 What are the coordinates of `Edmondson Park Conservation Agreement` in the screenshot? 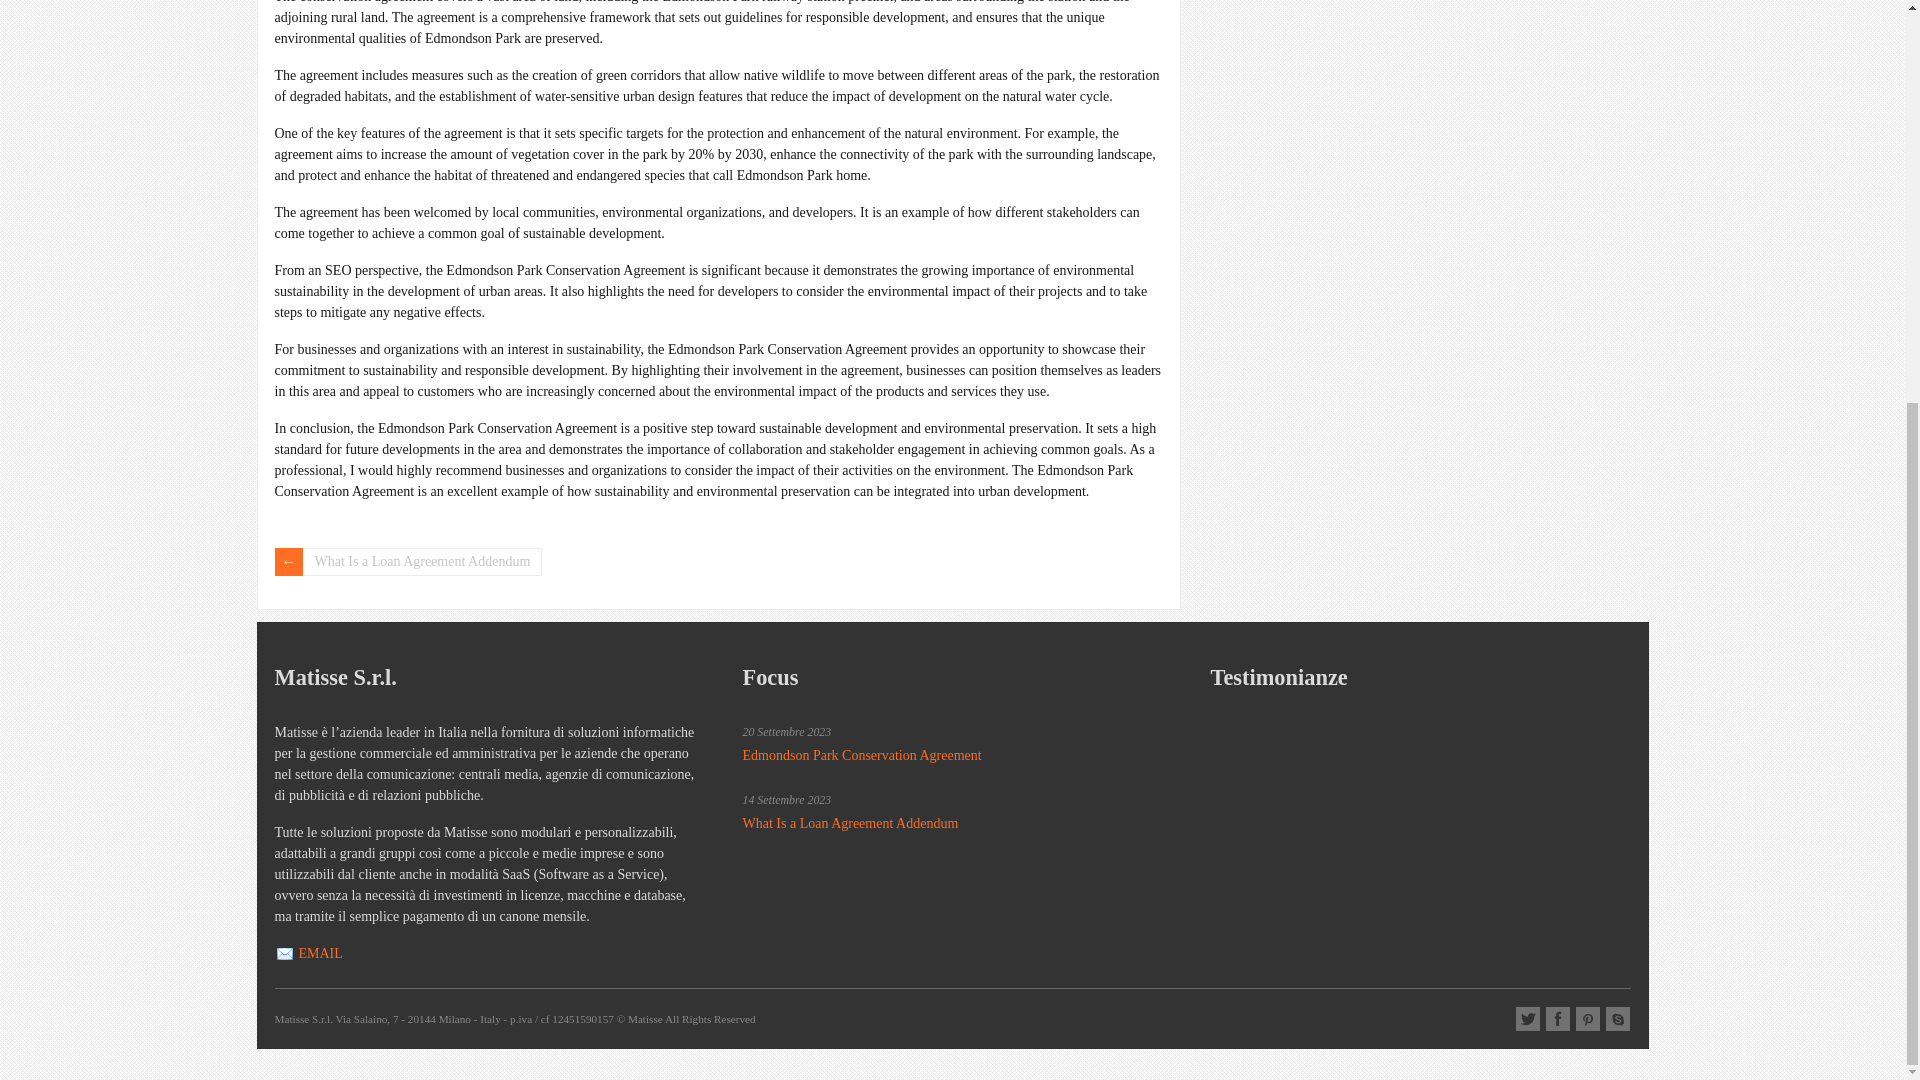 It's located at (861, 755).